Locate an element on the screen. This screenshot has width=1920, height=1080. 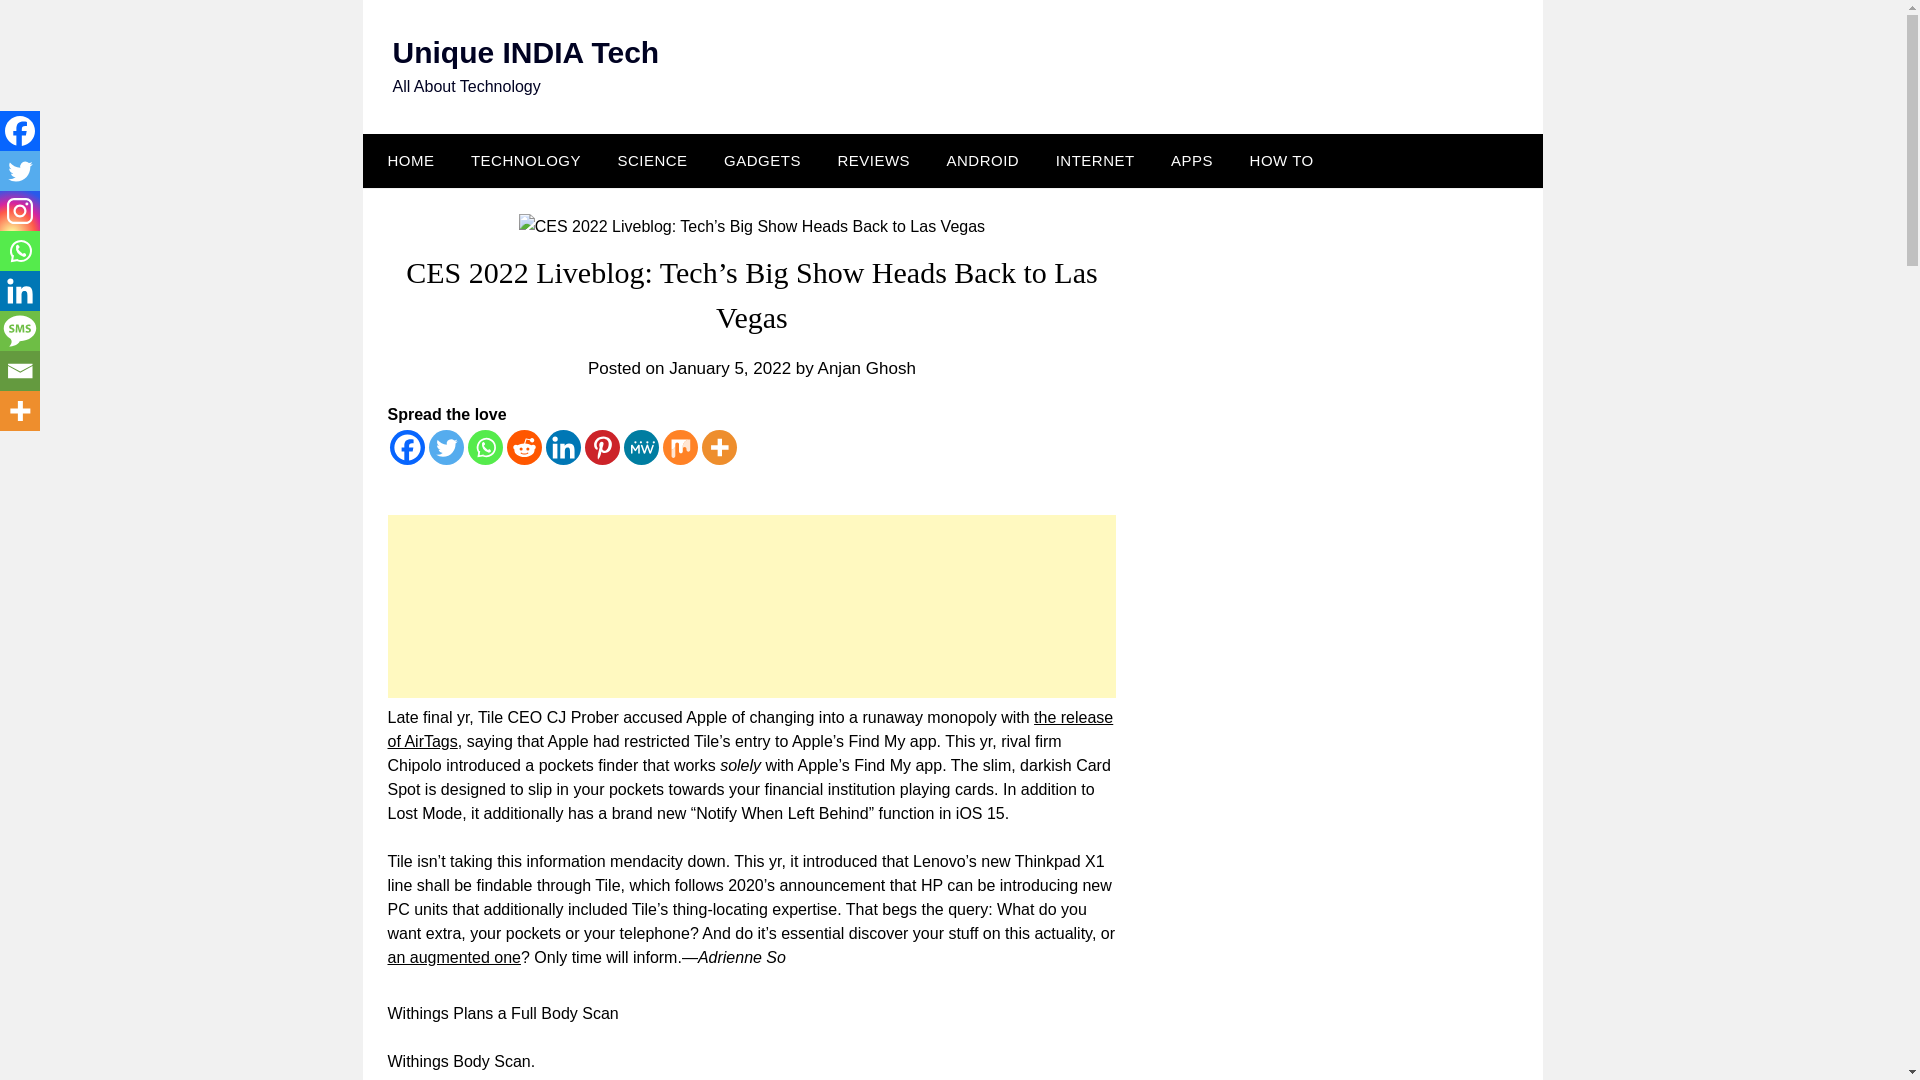
the release of AirTags is located at coordinates (750, 728).